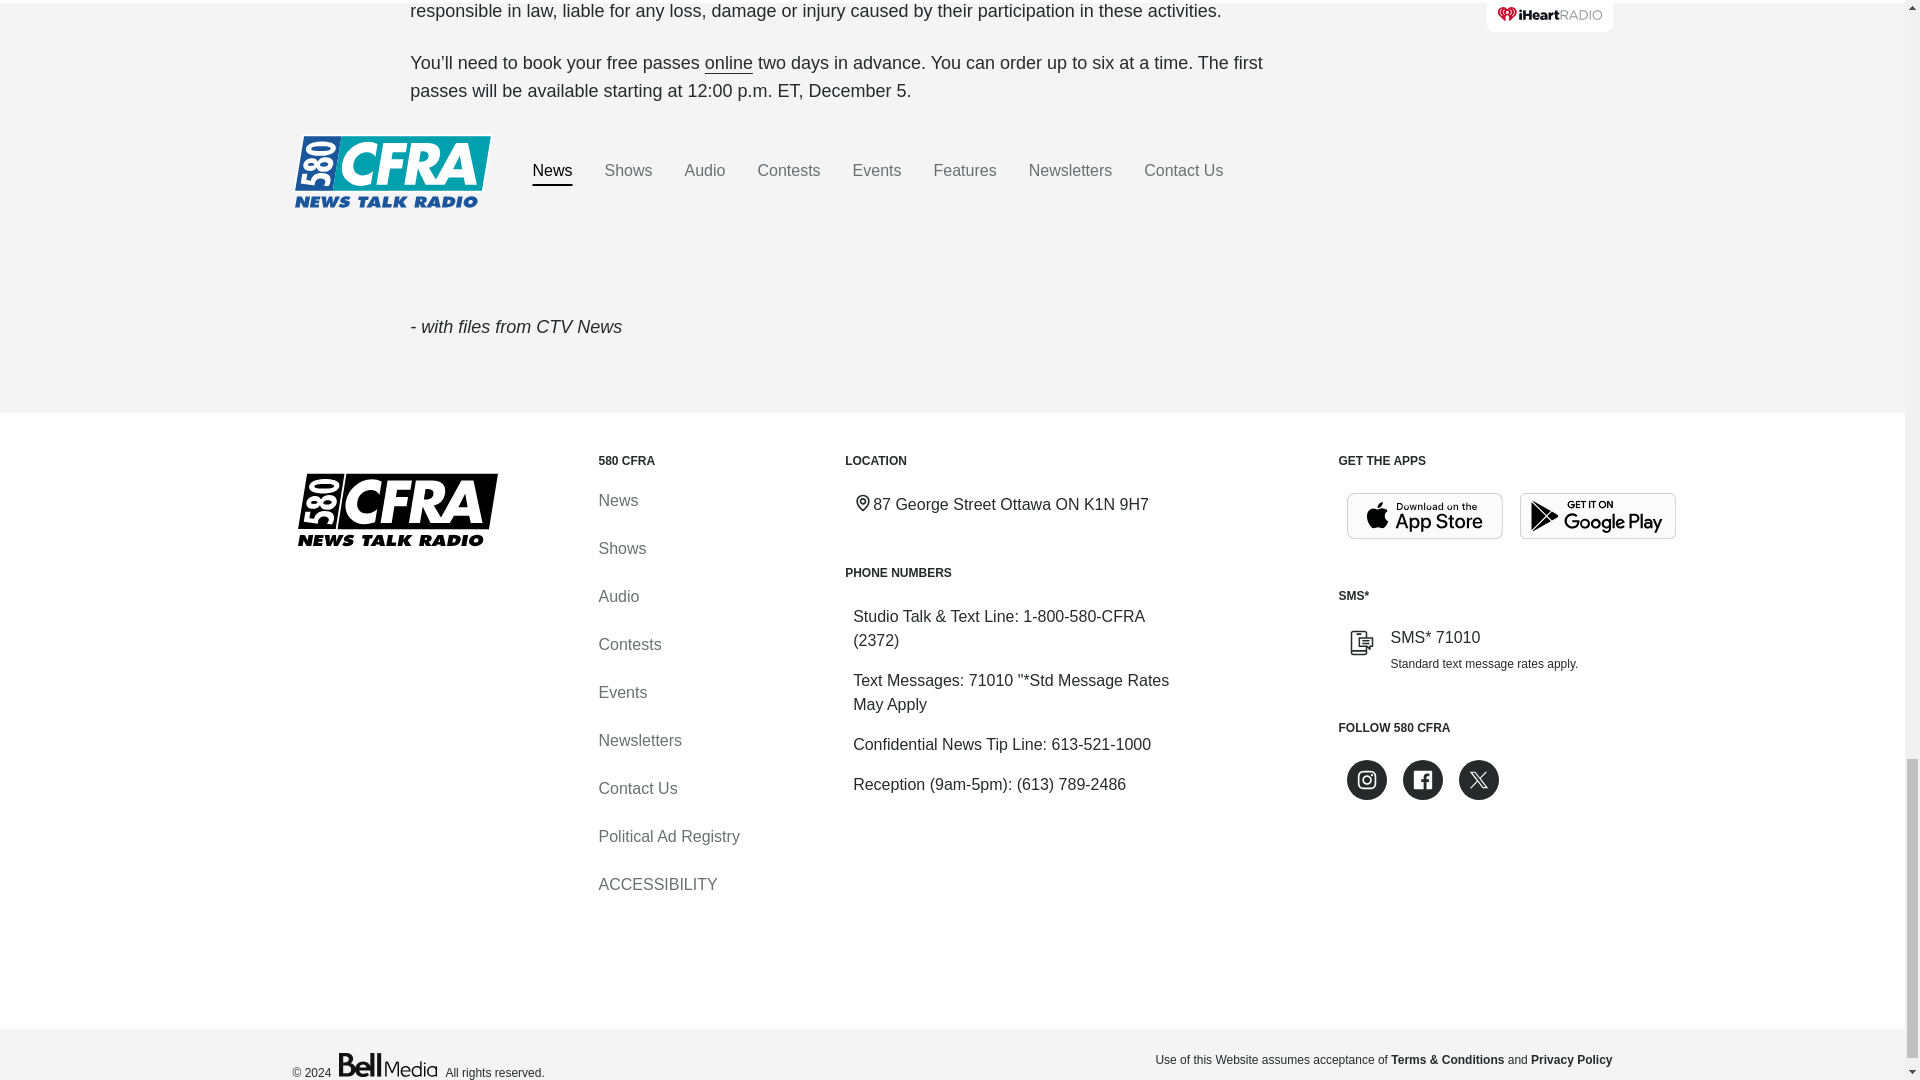 The height and width of the screenshot is (1080, 1920). What do you see at coordinates (639, 740) in the screenshot?
I see `Newsletters` at bounding box center [639, 740].